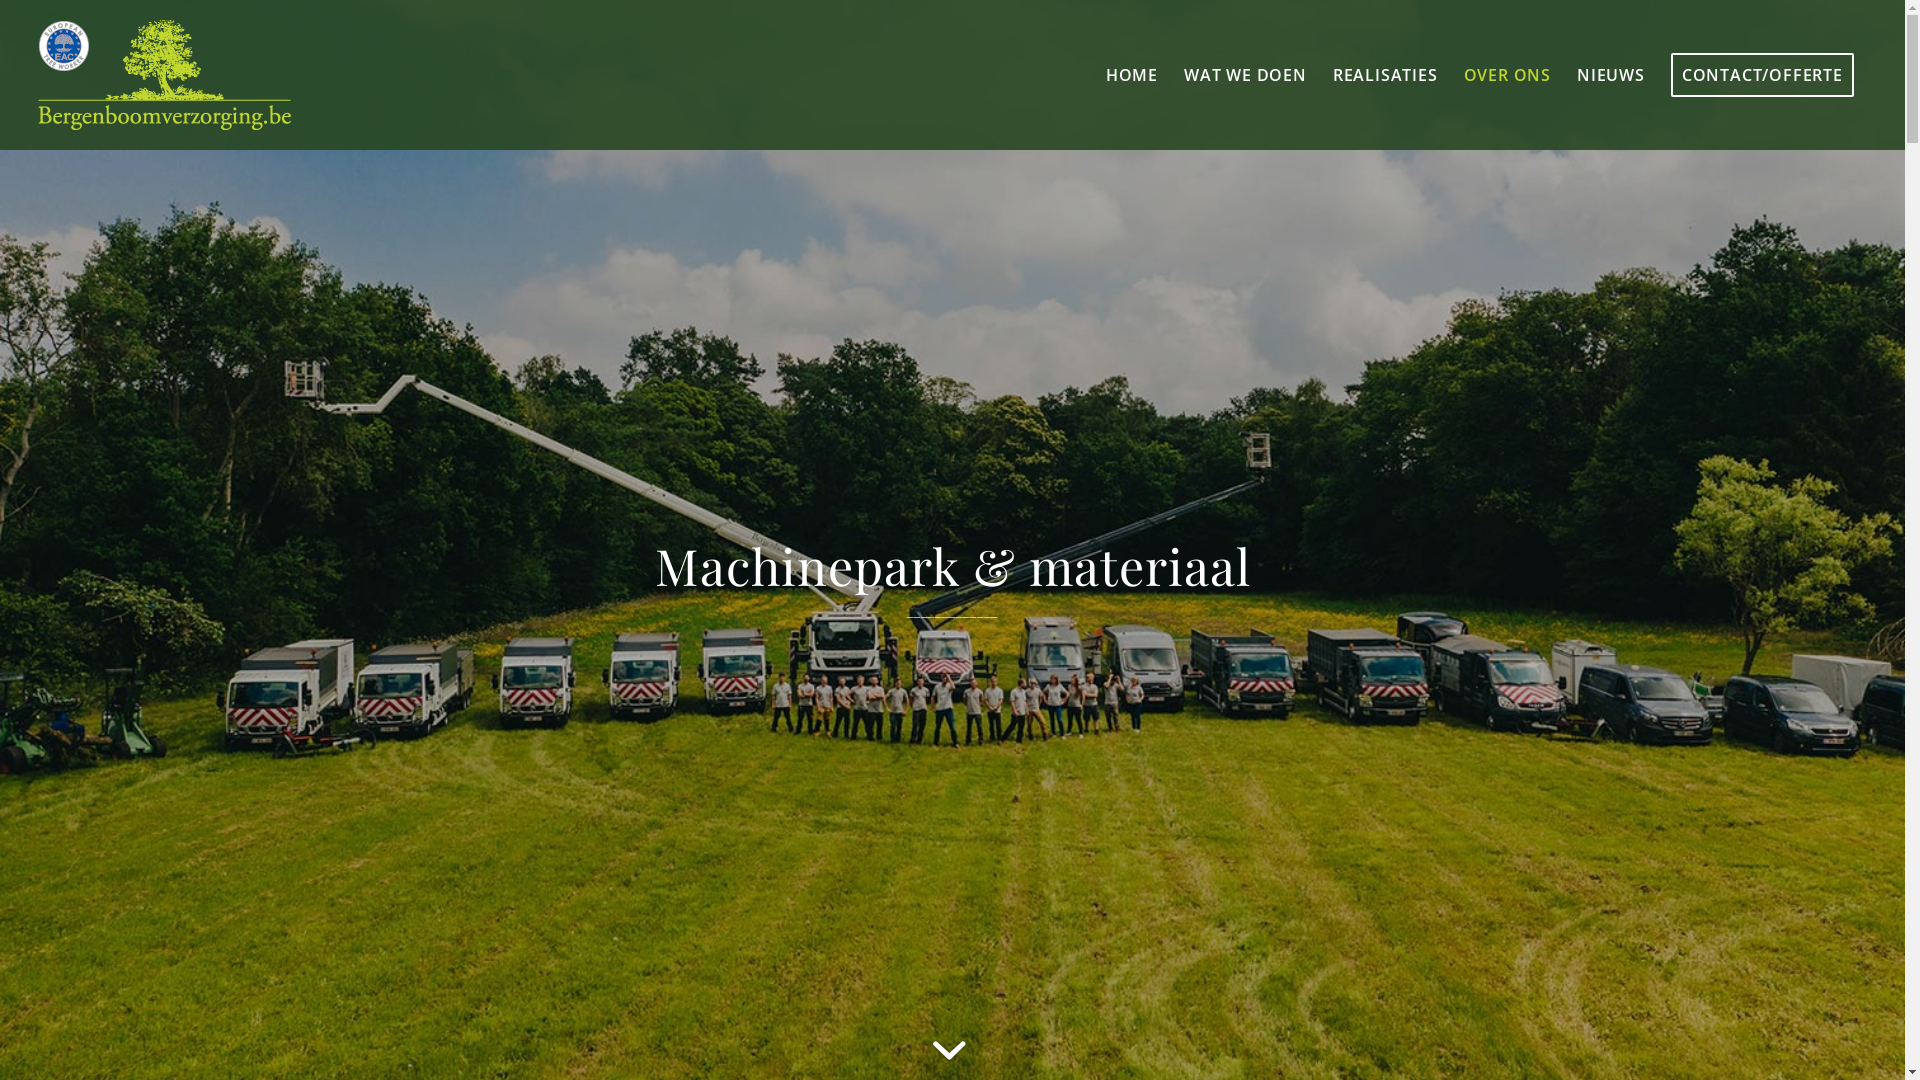 The width and height of the screenshot is (1920, 1080). I want to click on bergen_logo_etw, so click(164, 75).